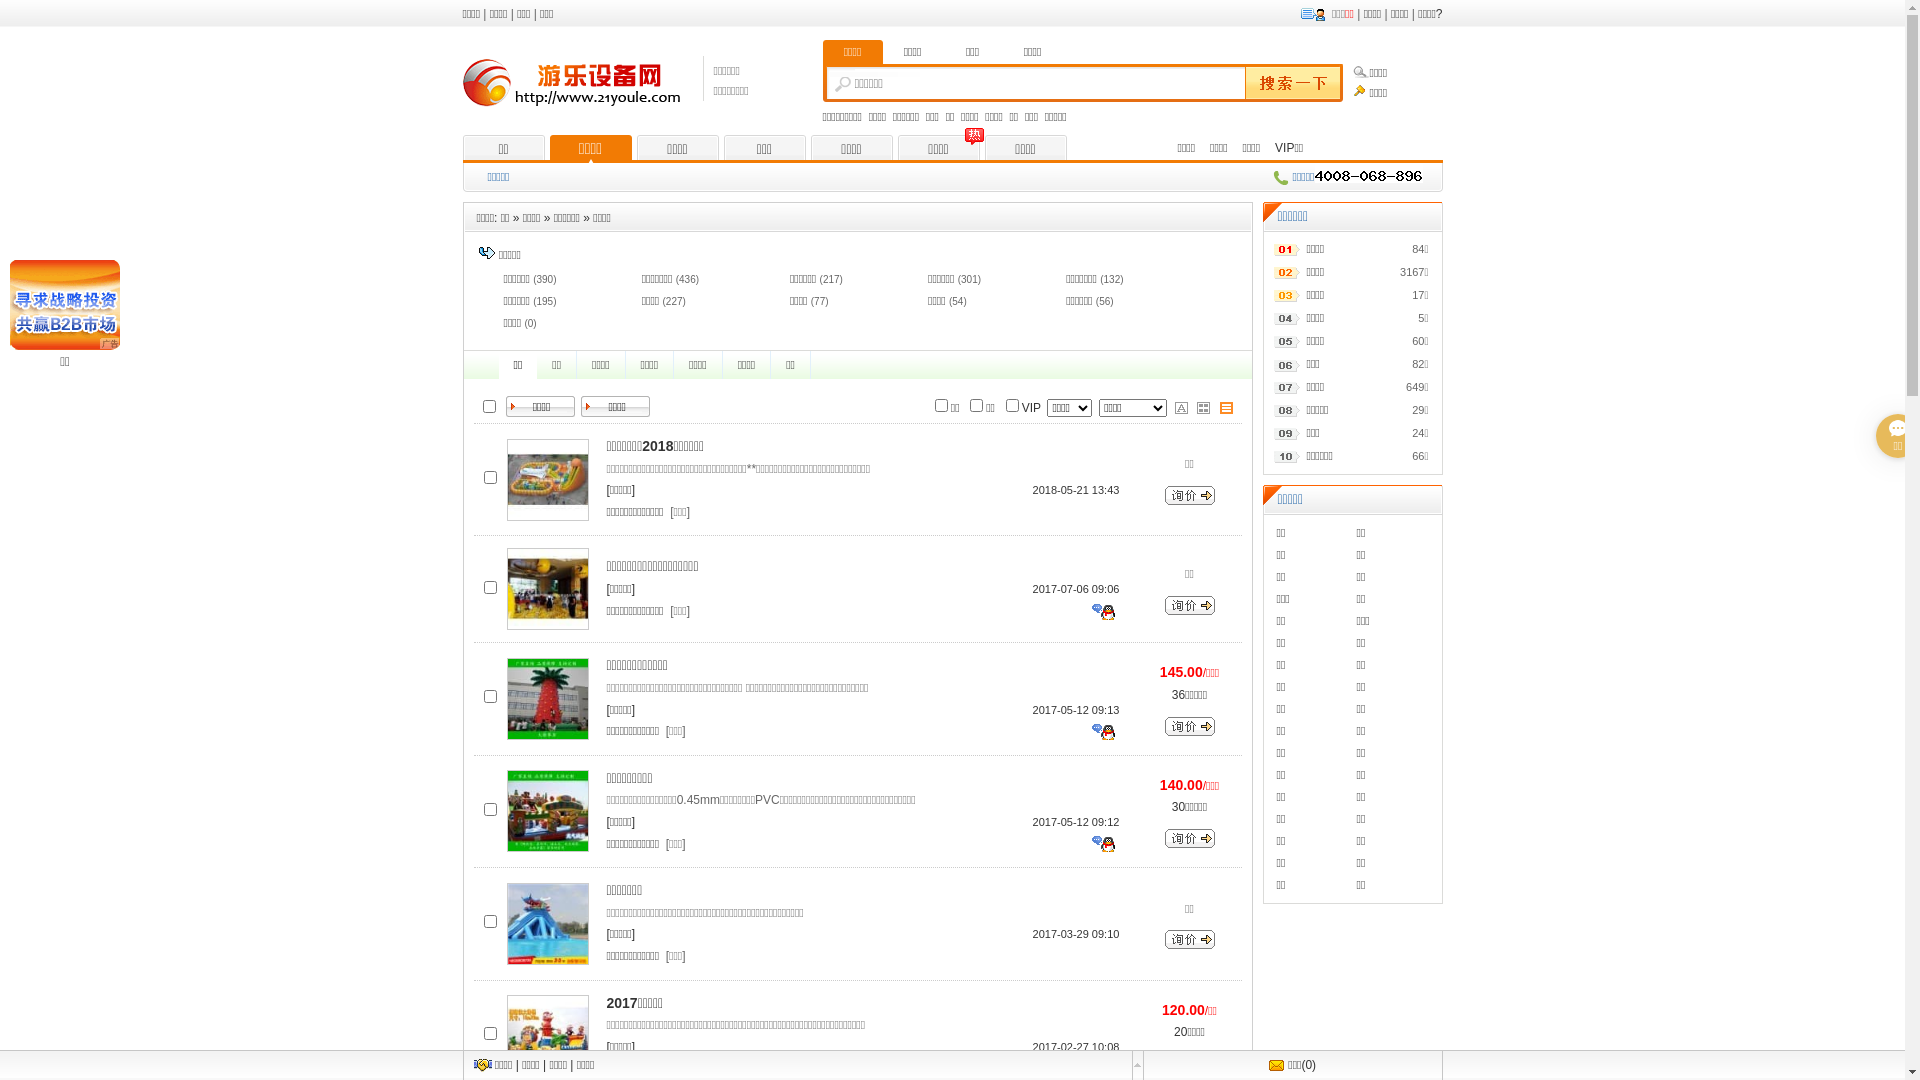 This screenshot has height=1080, width=1920. What do you see at coordinates (490, 406) in the screenshot?
I see `on` at bounding box center [490, 406].